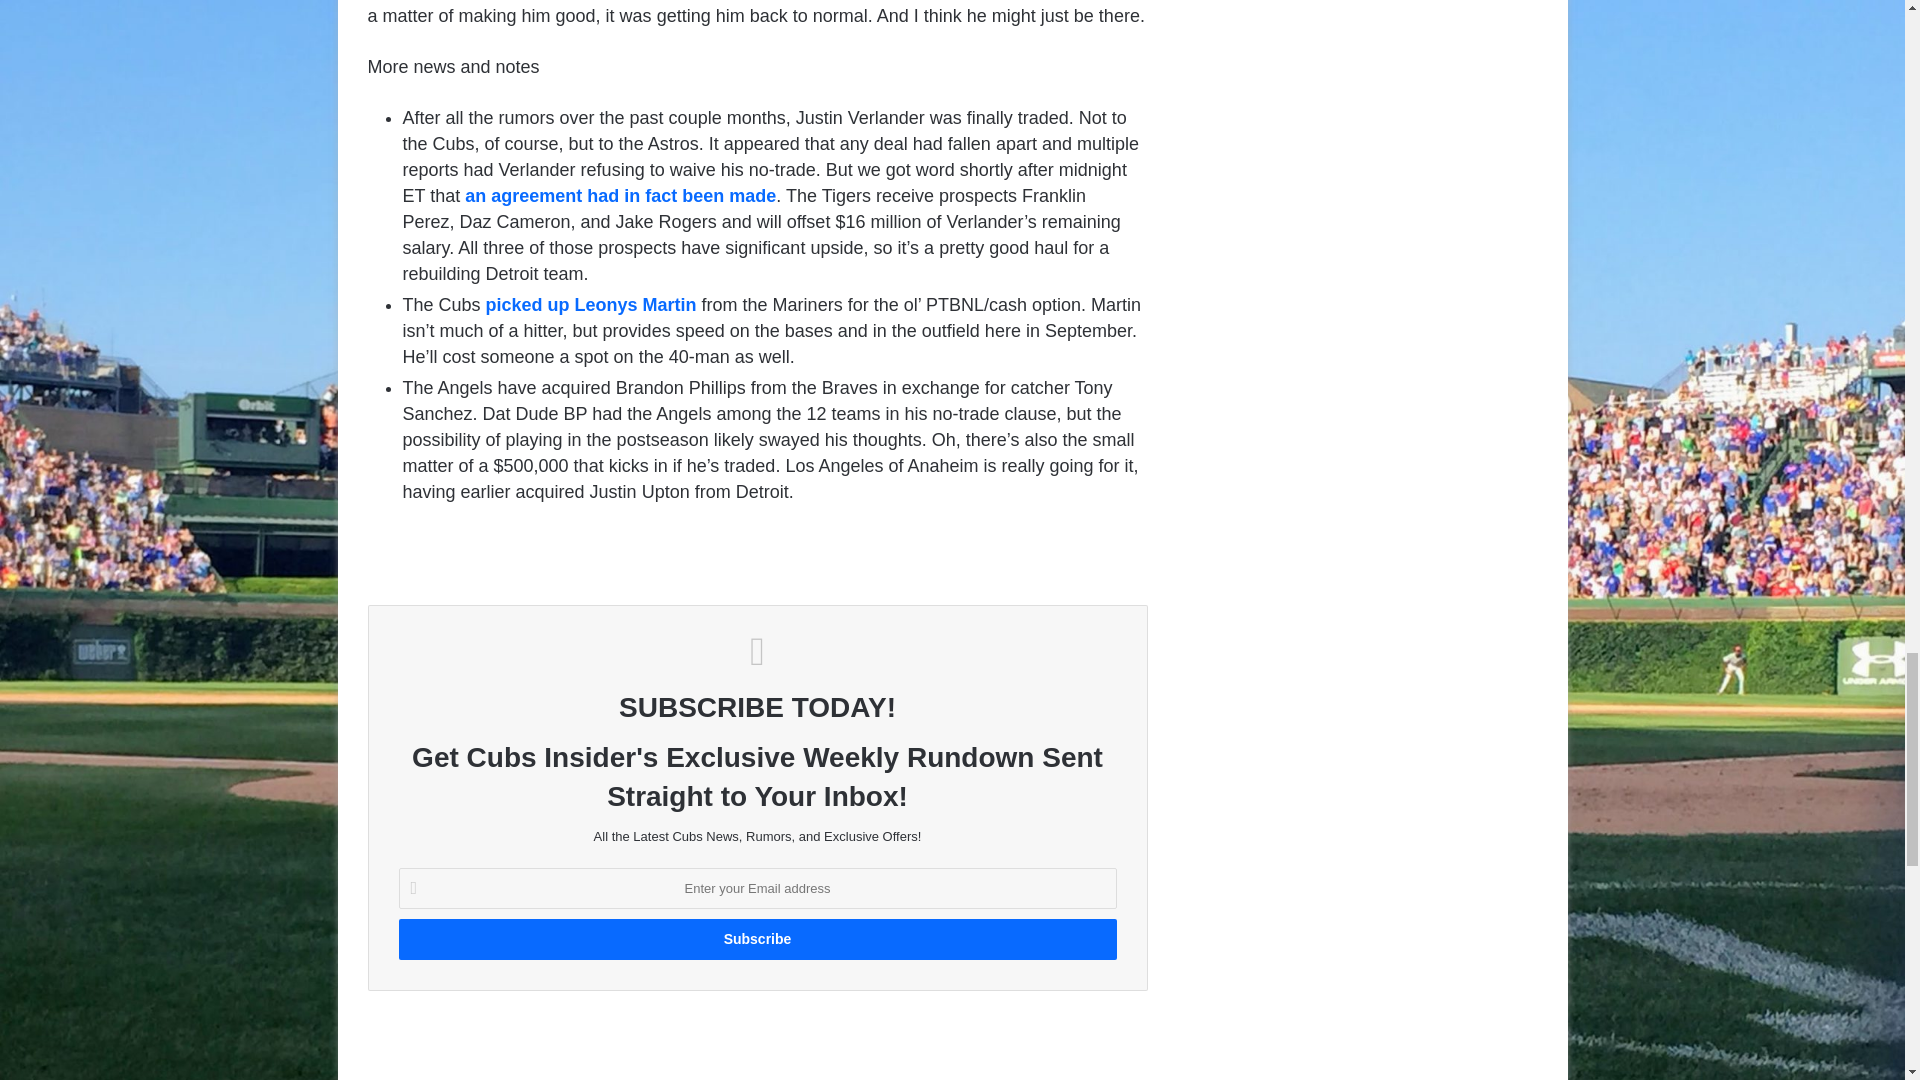  I want to click on Subscribe, so click(756, 940).